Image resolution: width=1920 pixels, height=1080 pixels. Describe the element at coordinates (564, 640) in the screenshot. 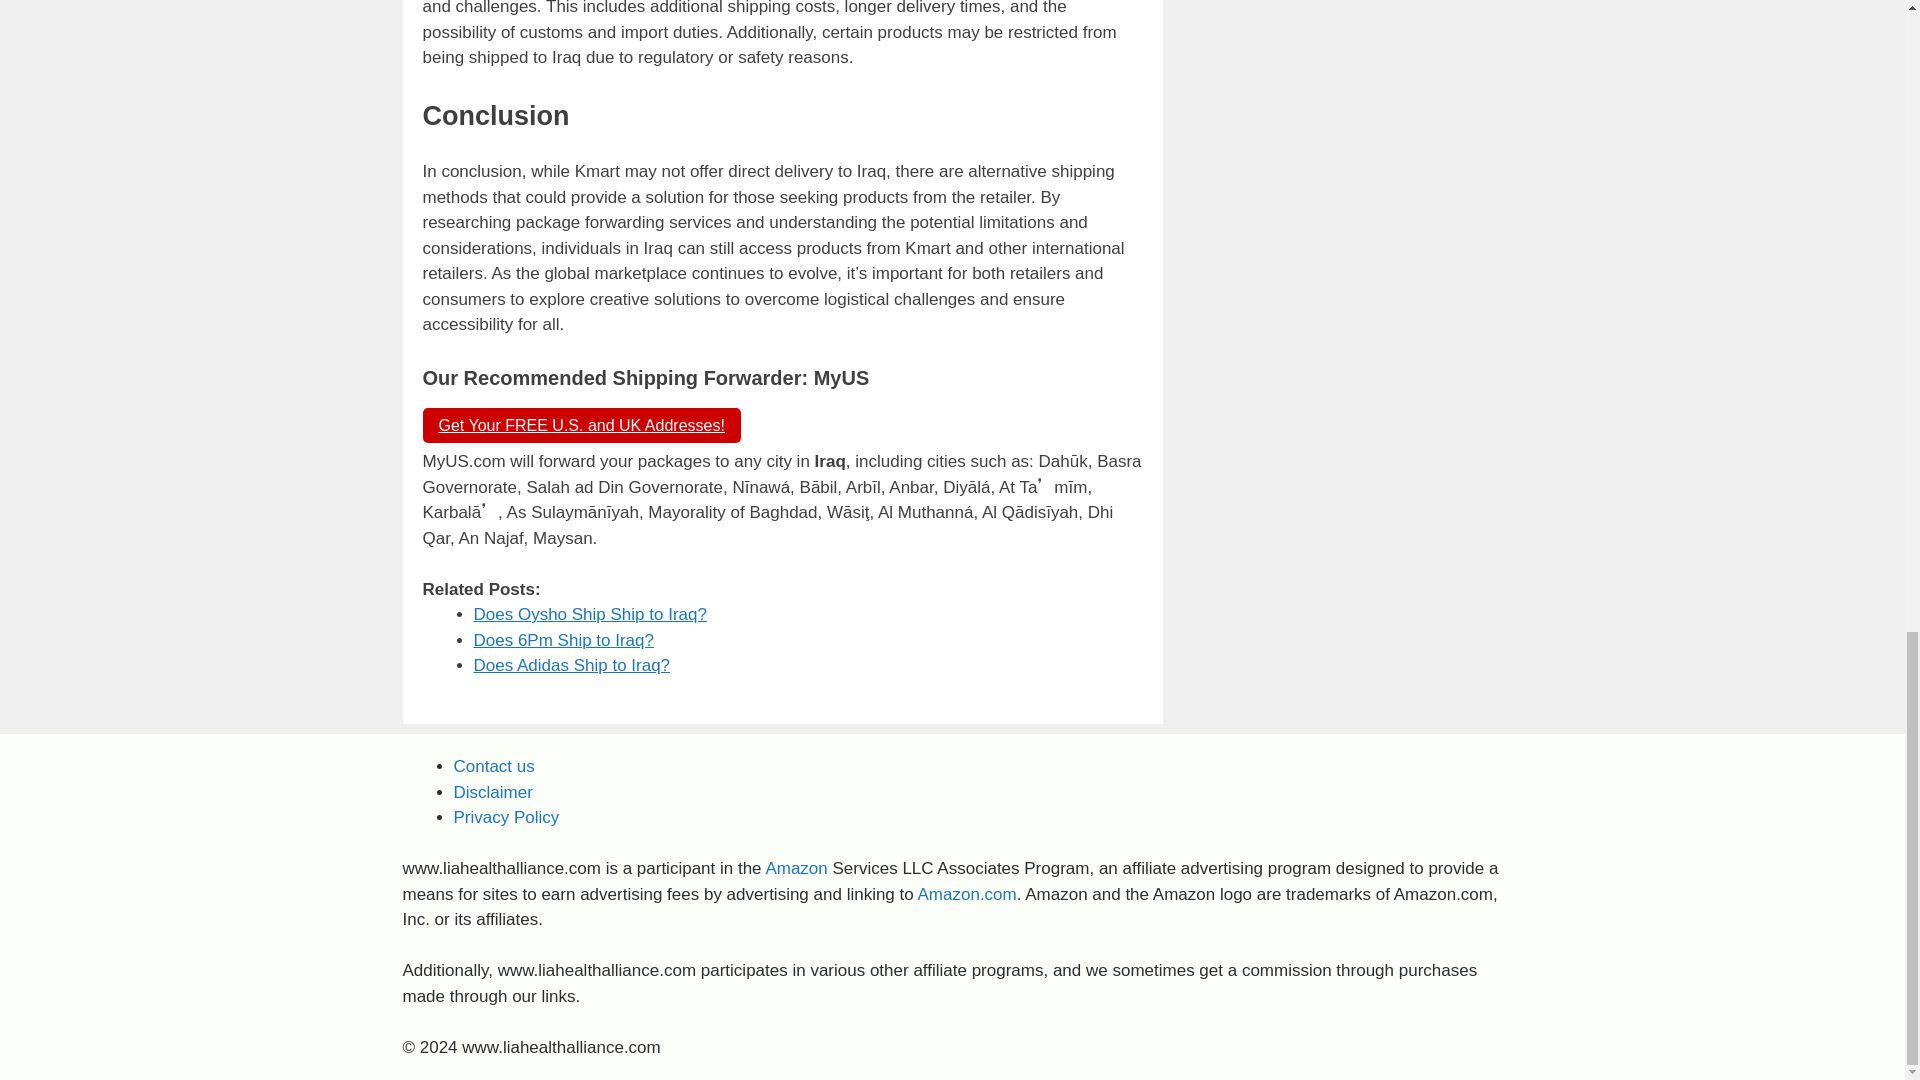

I see `Does 6Pm Ship to Iraq?` at that location.